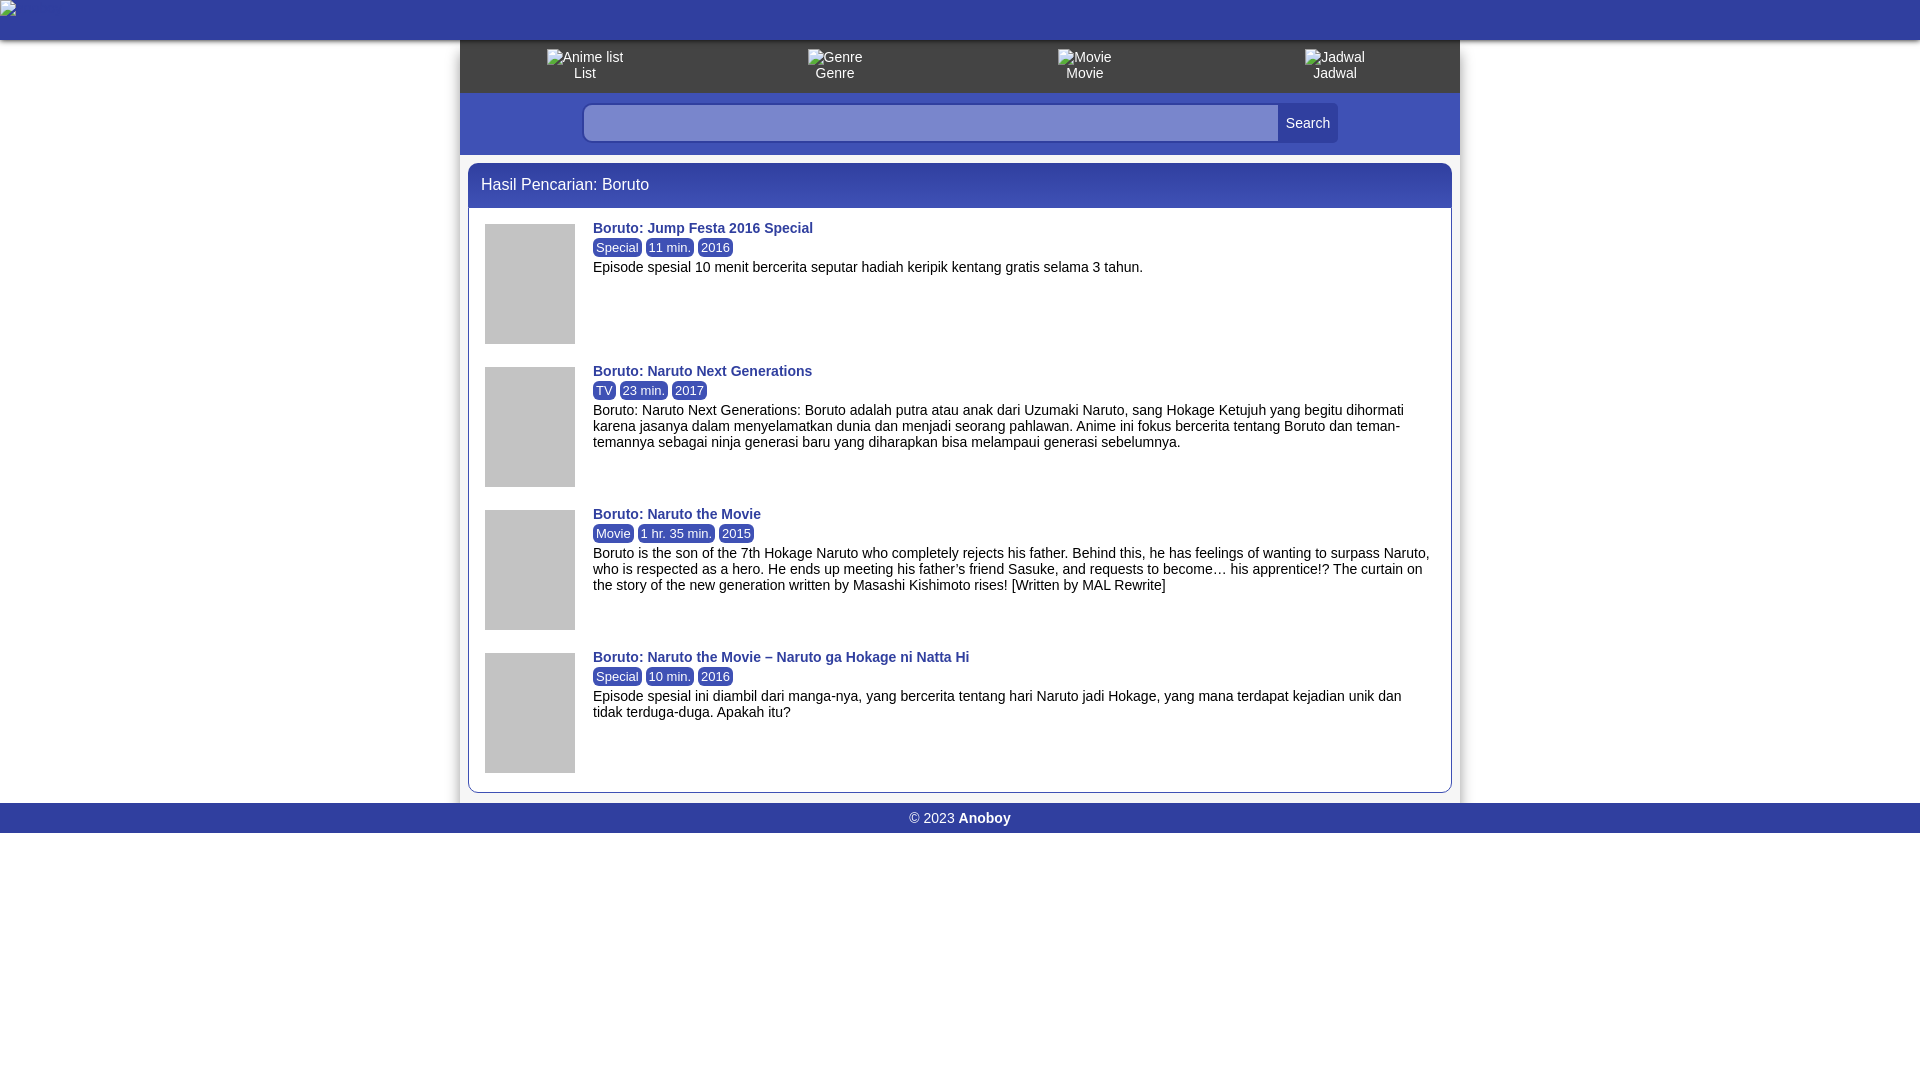  I want to click on Boruto: Naruto the Movie, so click(677, 514).